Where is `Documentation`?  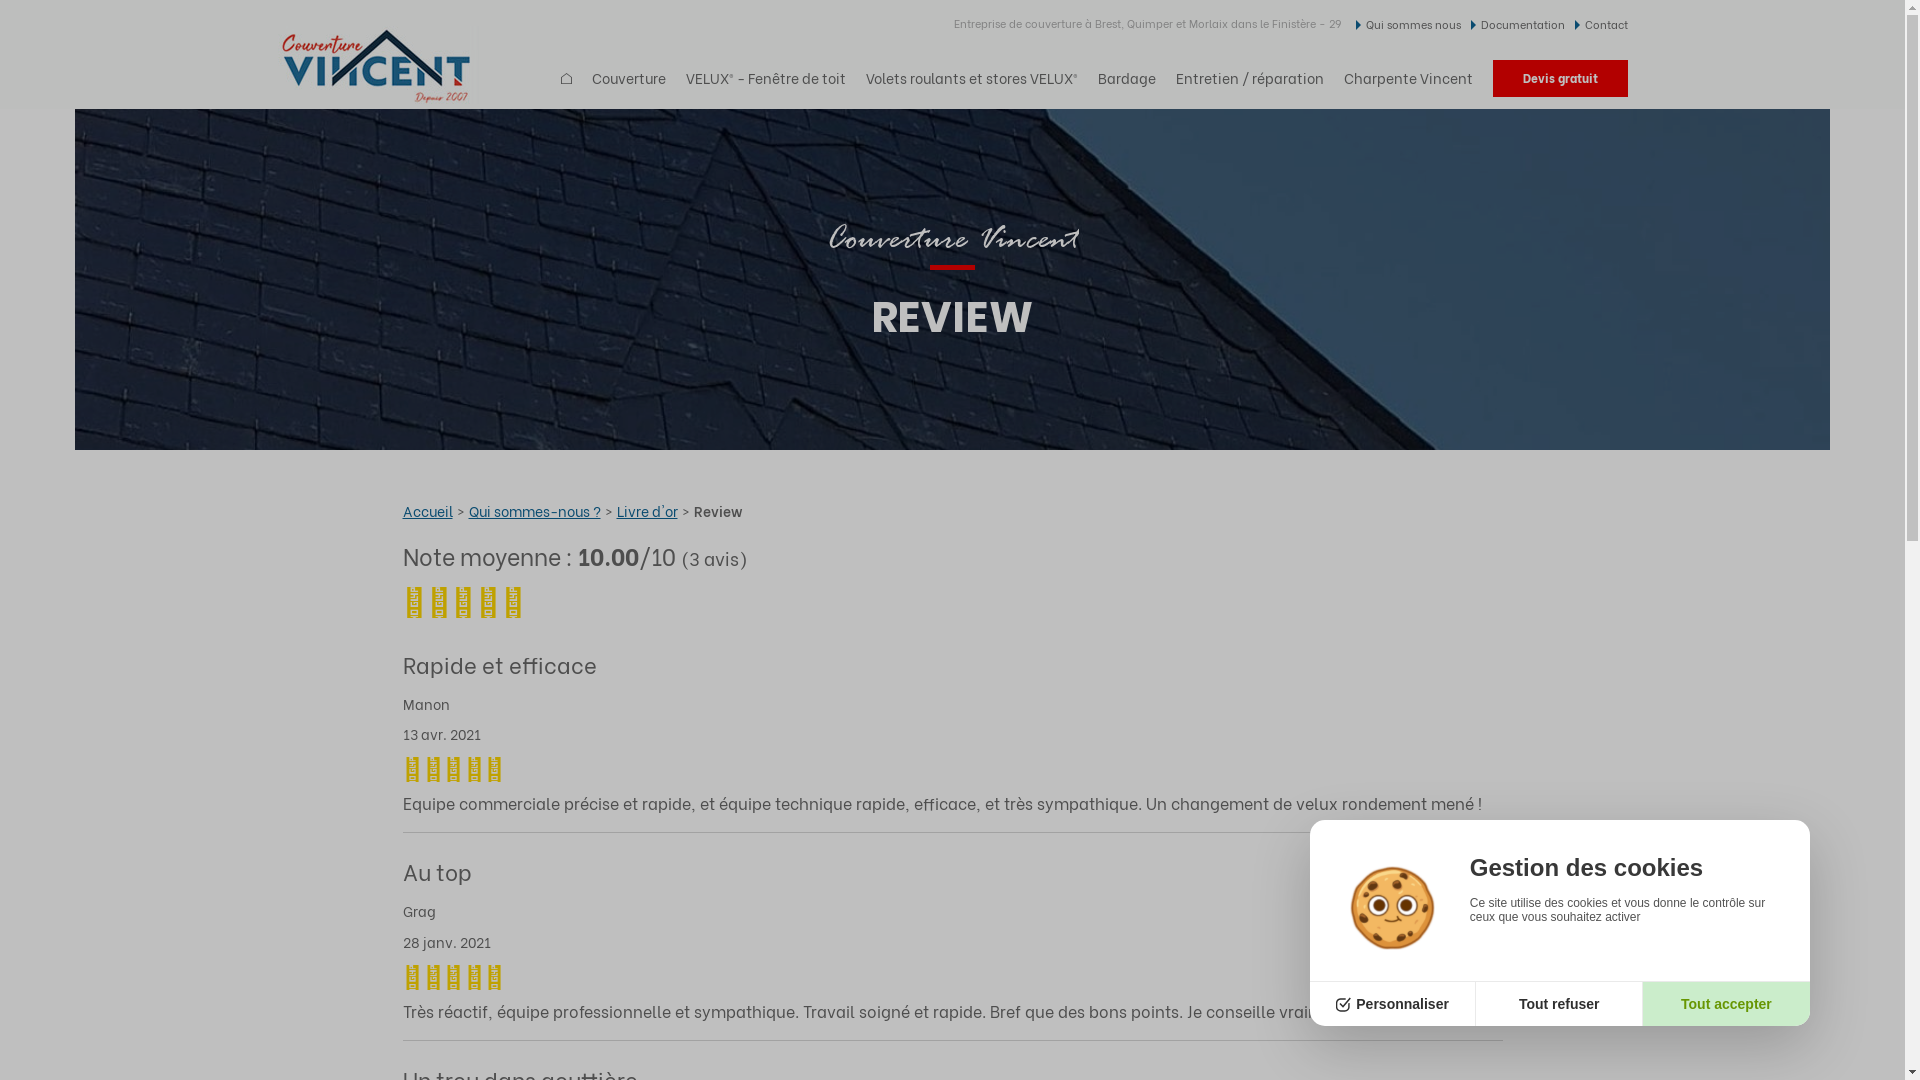 Documentation is located at coordinates (1517, 24).